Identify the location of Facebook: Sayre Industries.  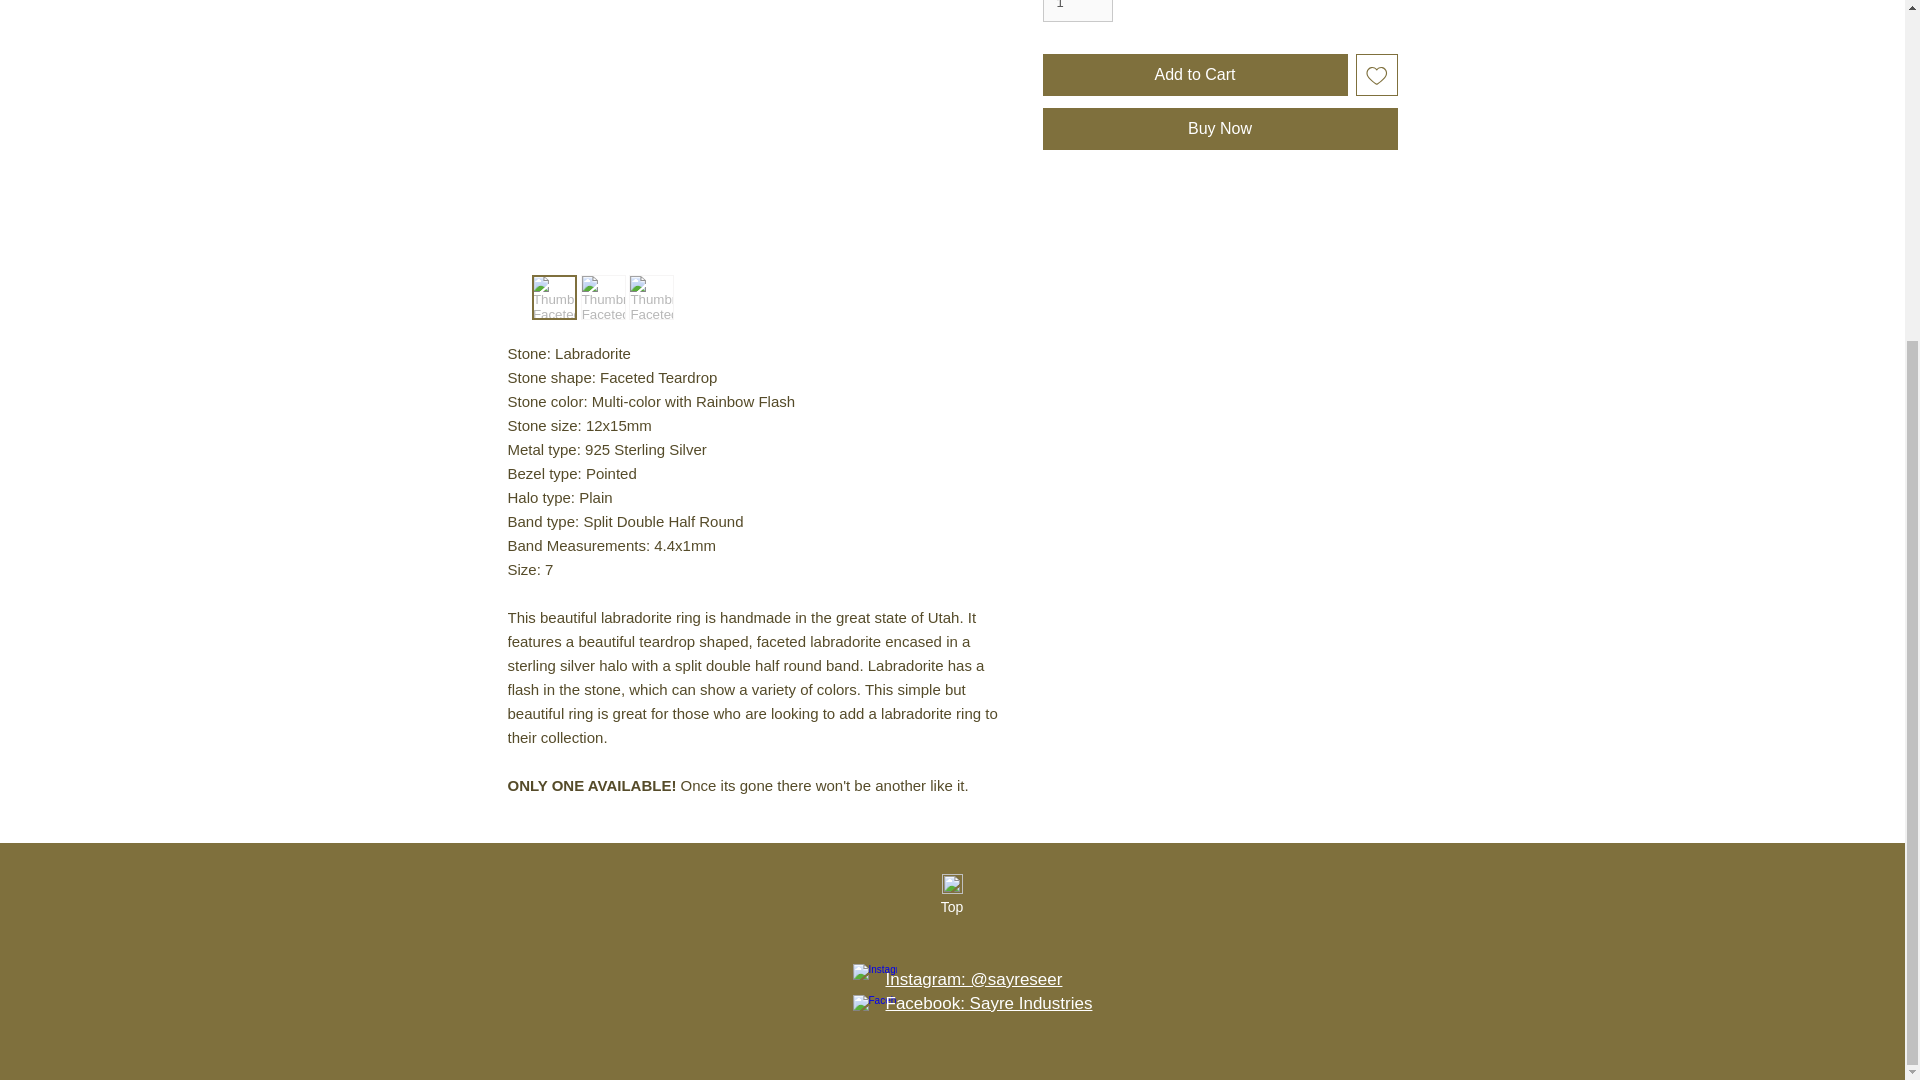
(988, 1003).